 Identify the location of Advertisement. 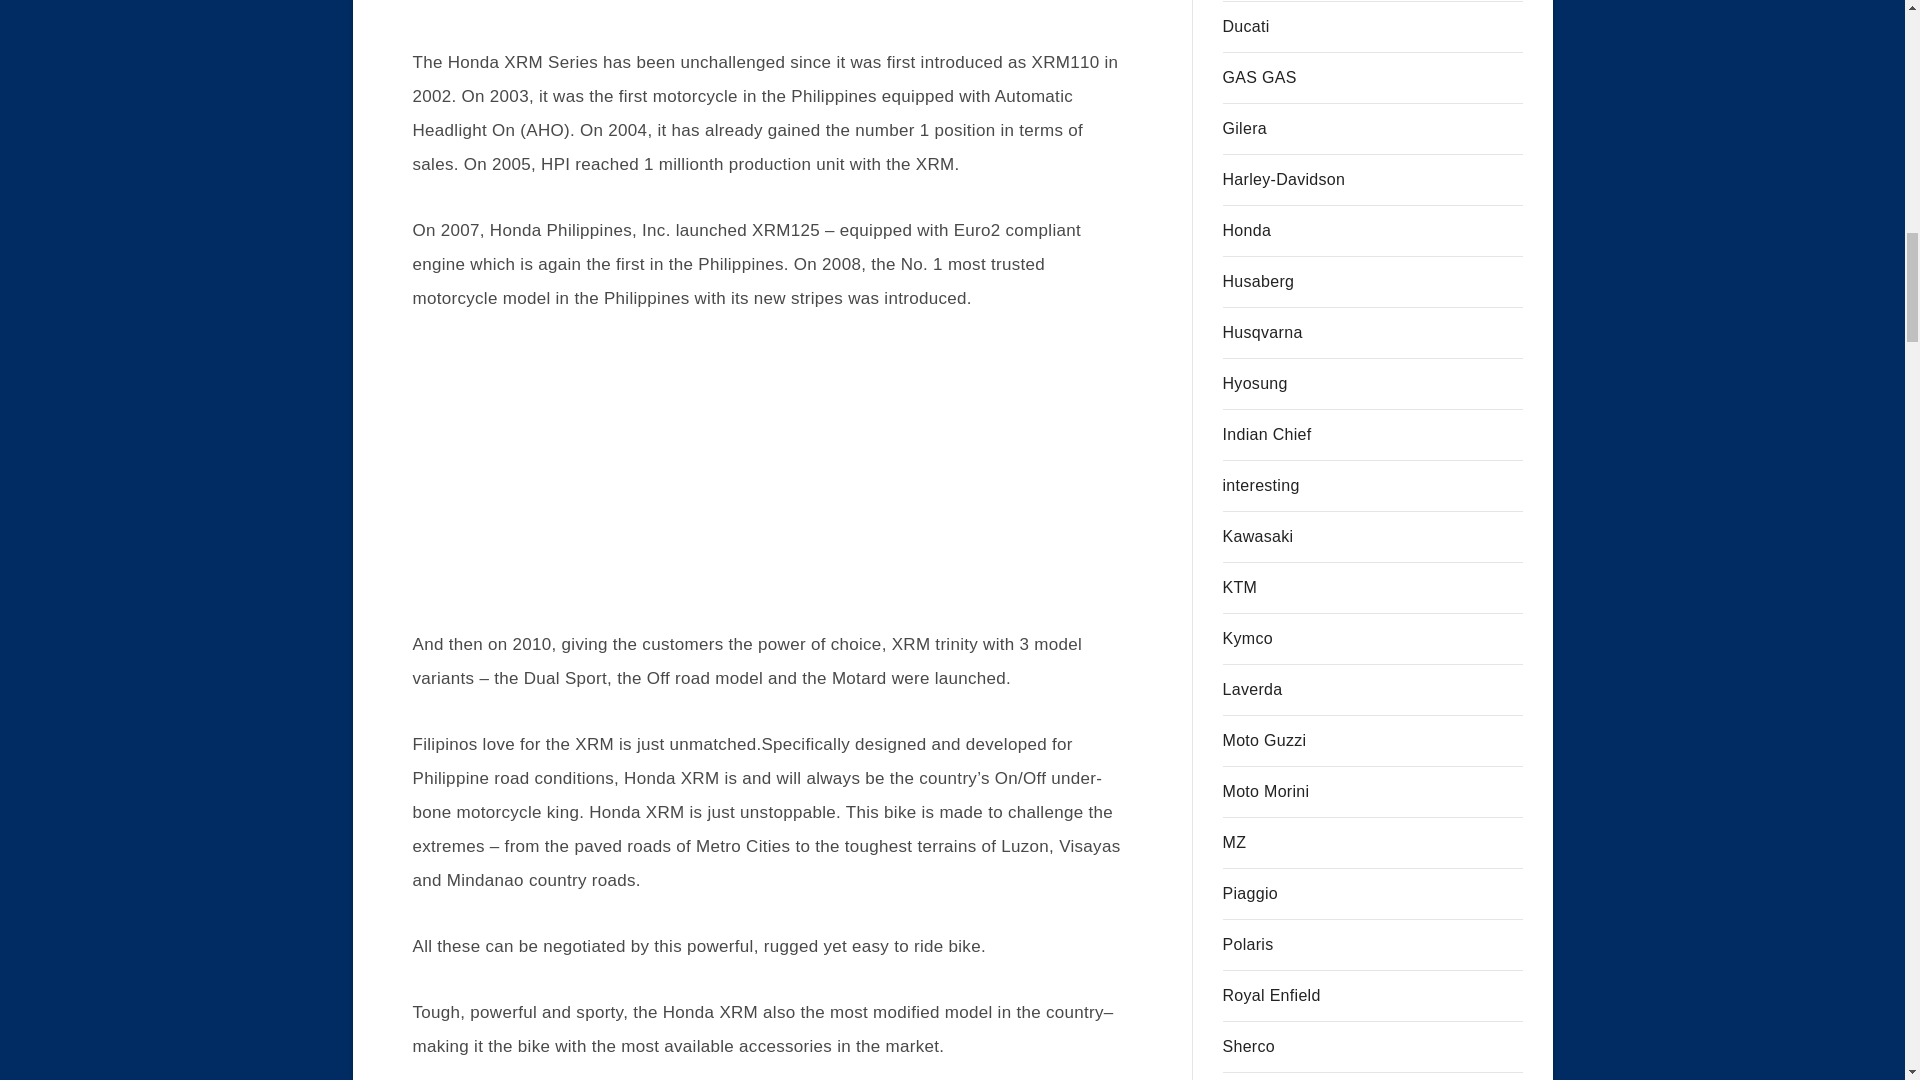
(771, 484).